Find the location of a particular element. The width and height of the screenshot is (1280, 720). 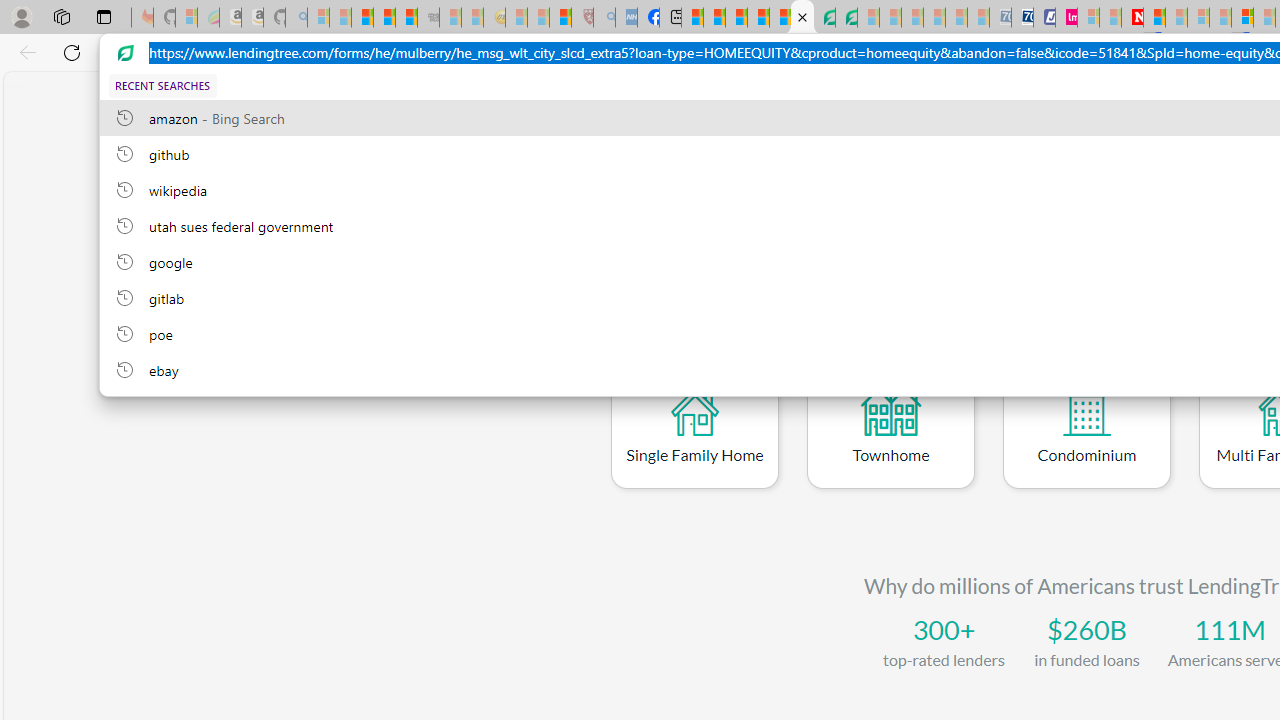

Jobs - lastminute.com Investor Portal is located at coordinates (1066, 18).